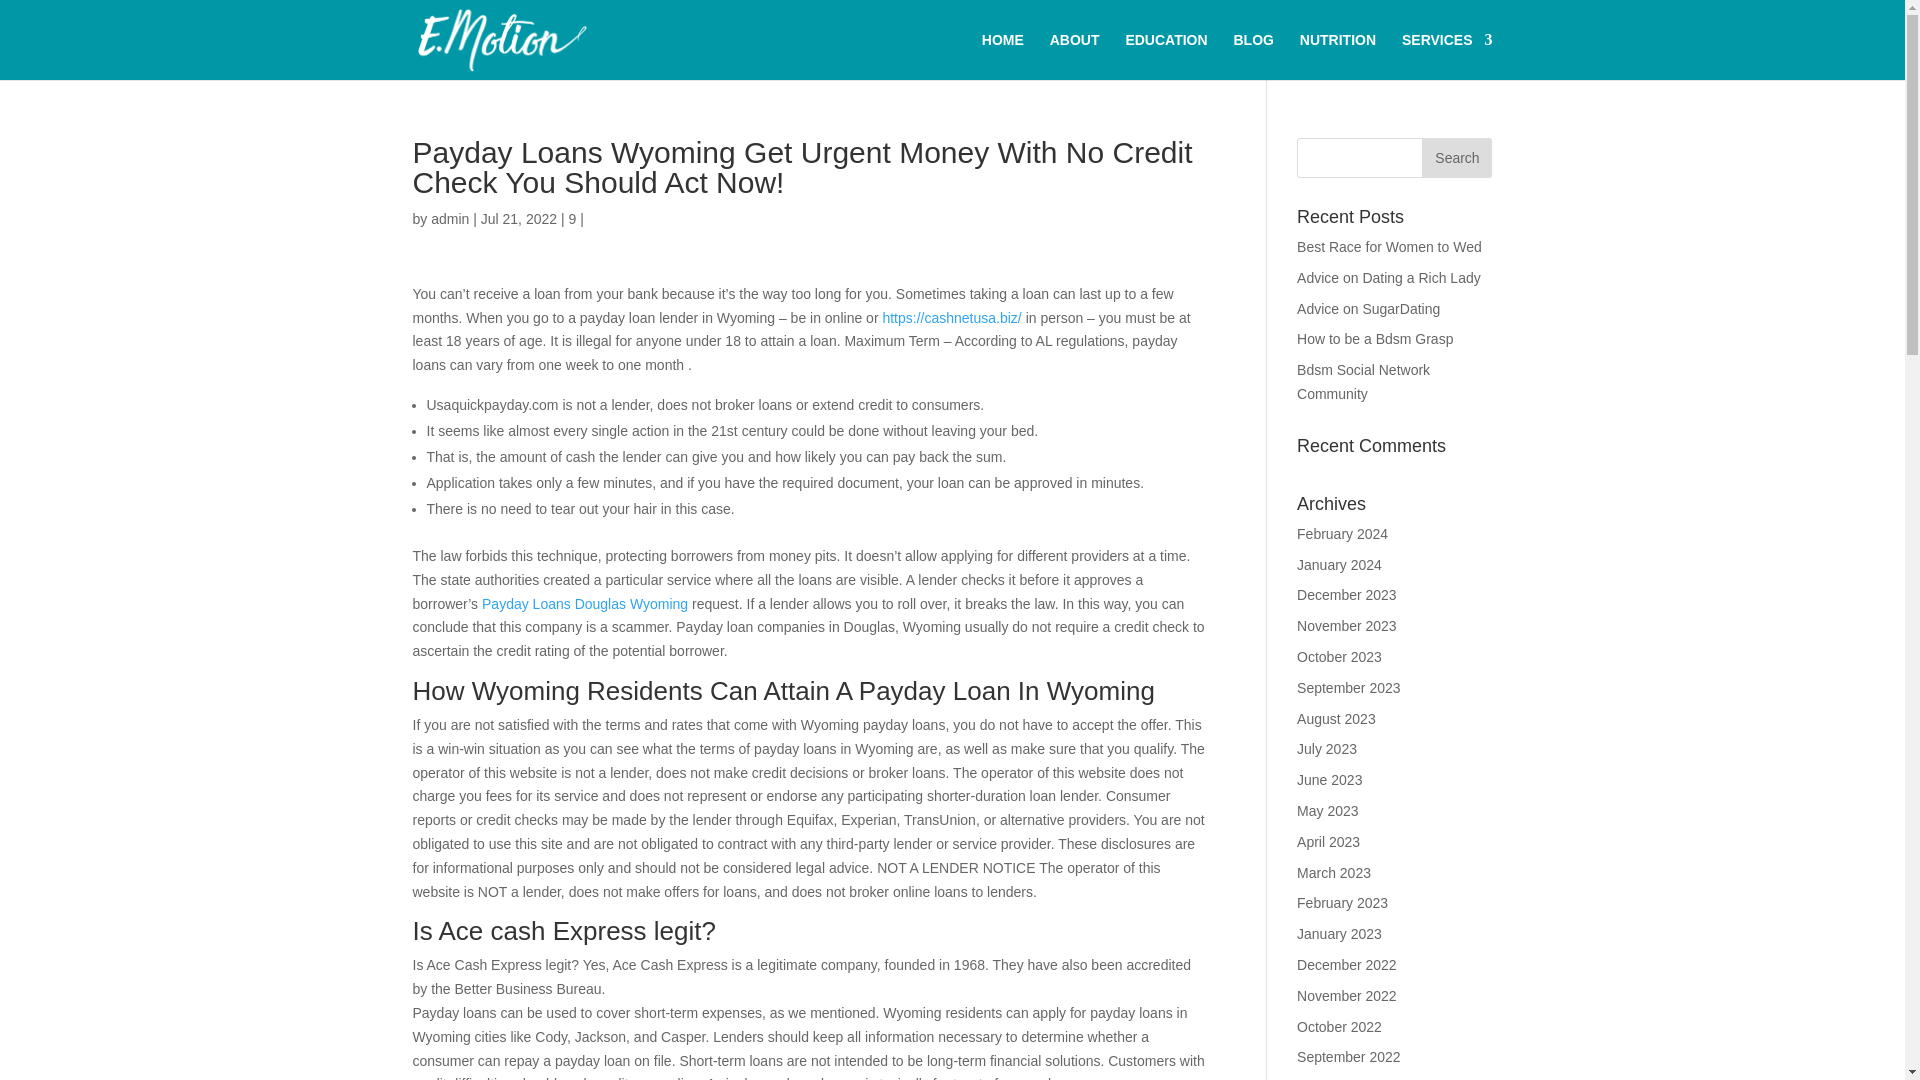  Describe the element at coordinates (1447, 56) in the screenshot. I see `SERVICES` at that location.